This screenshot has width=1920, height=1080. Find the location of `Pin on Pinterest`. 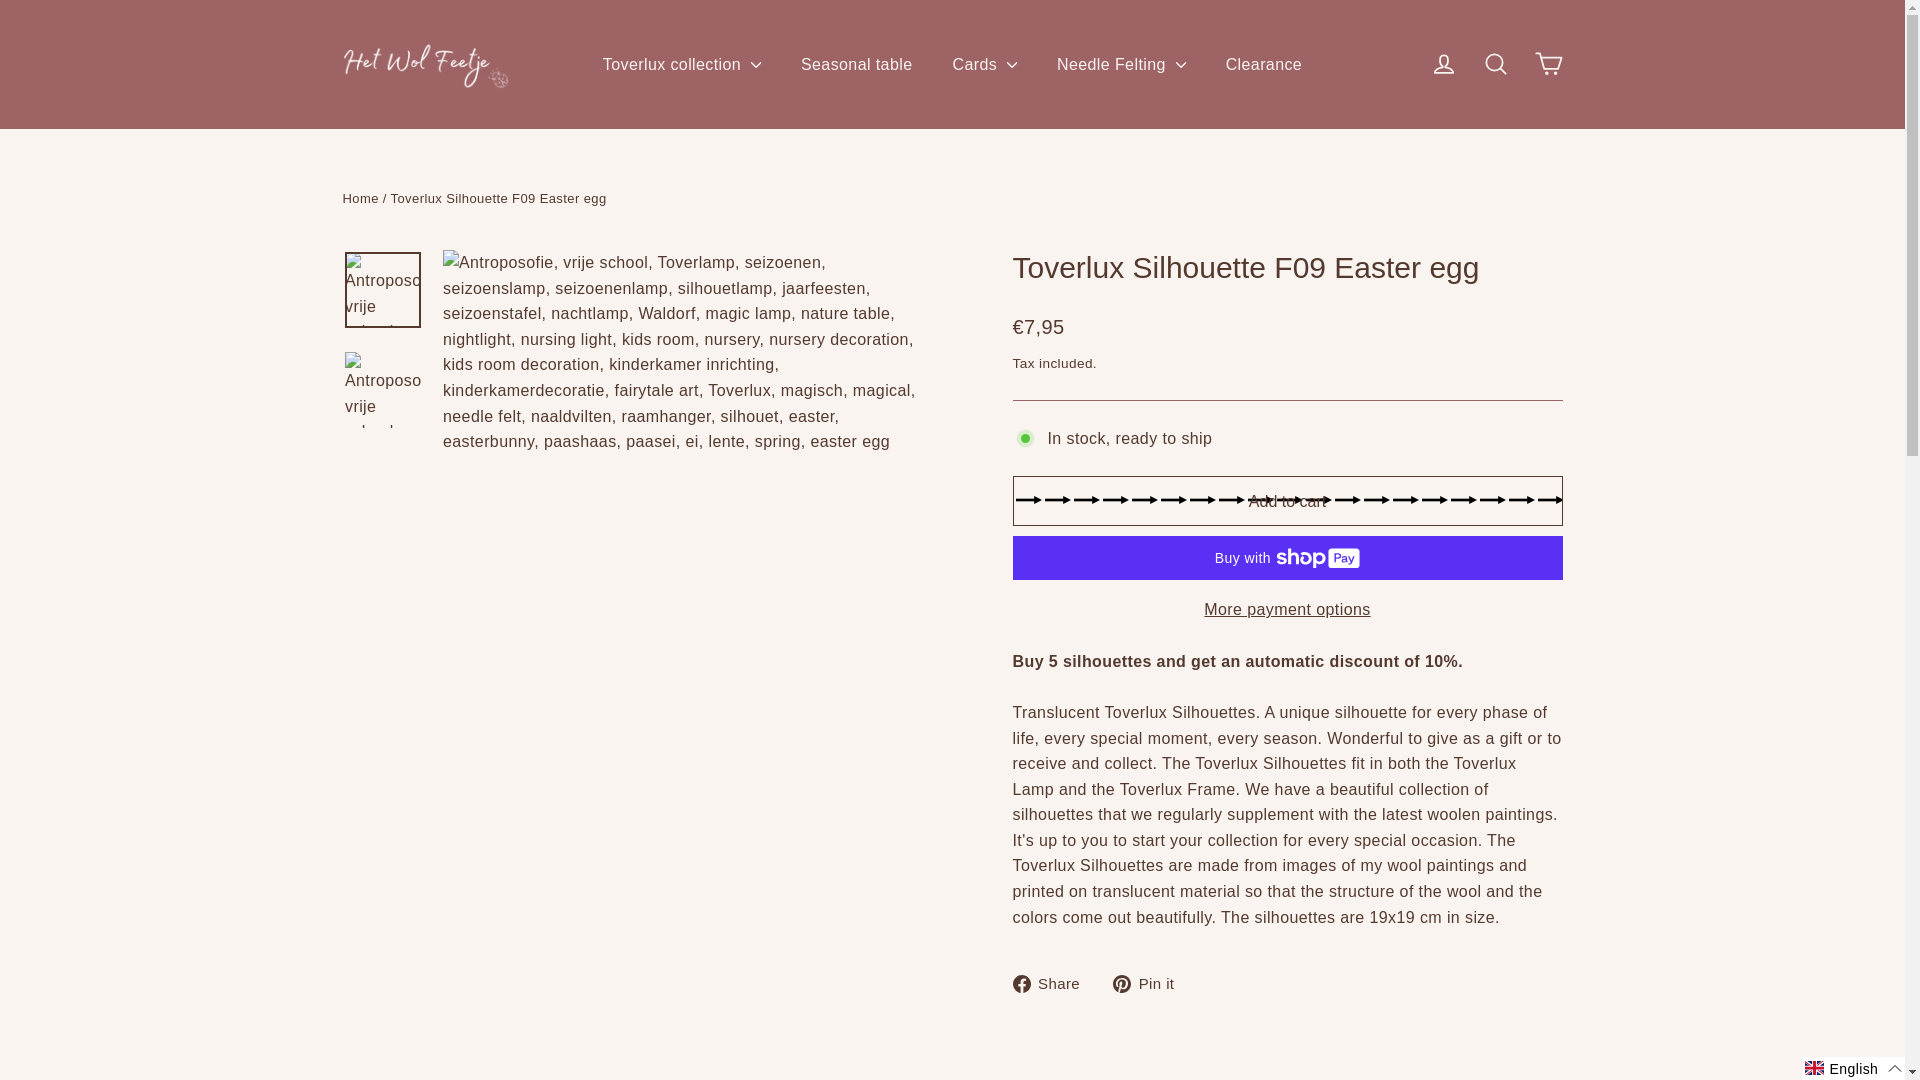

Pin on Pinterest is located at coordinates (1150, 982).